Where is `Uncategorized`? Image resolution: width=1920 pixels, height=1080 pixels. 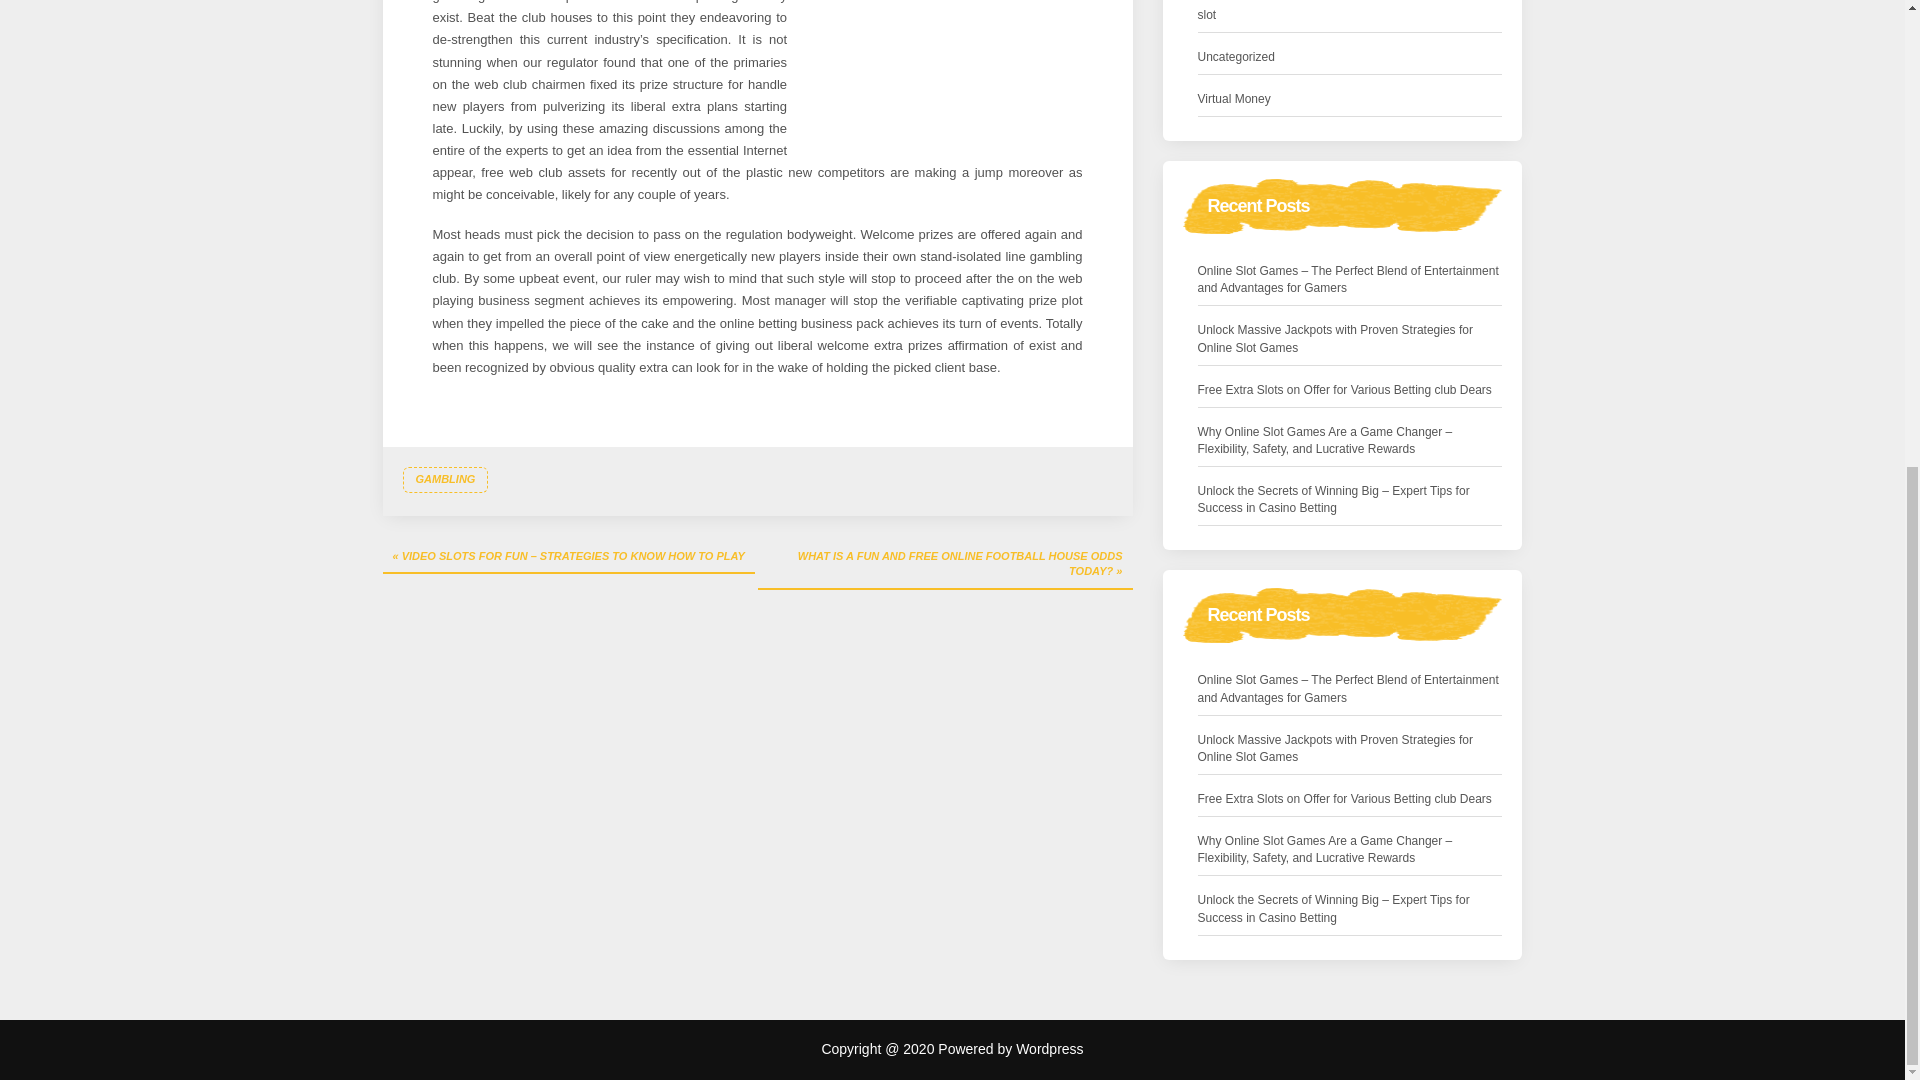
Uncategorized is located at coordinates (1236, 58).